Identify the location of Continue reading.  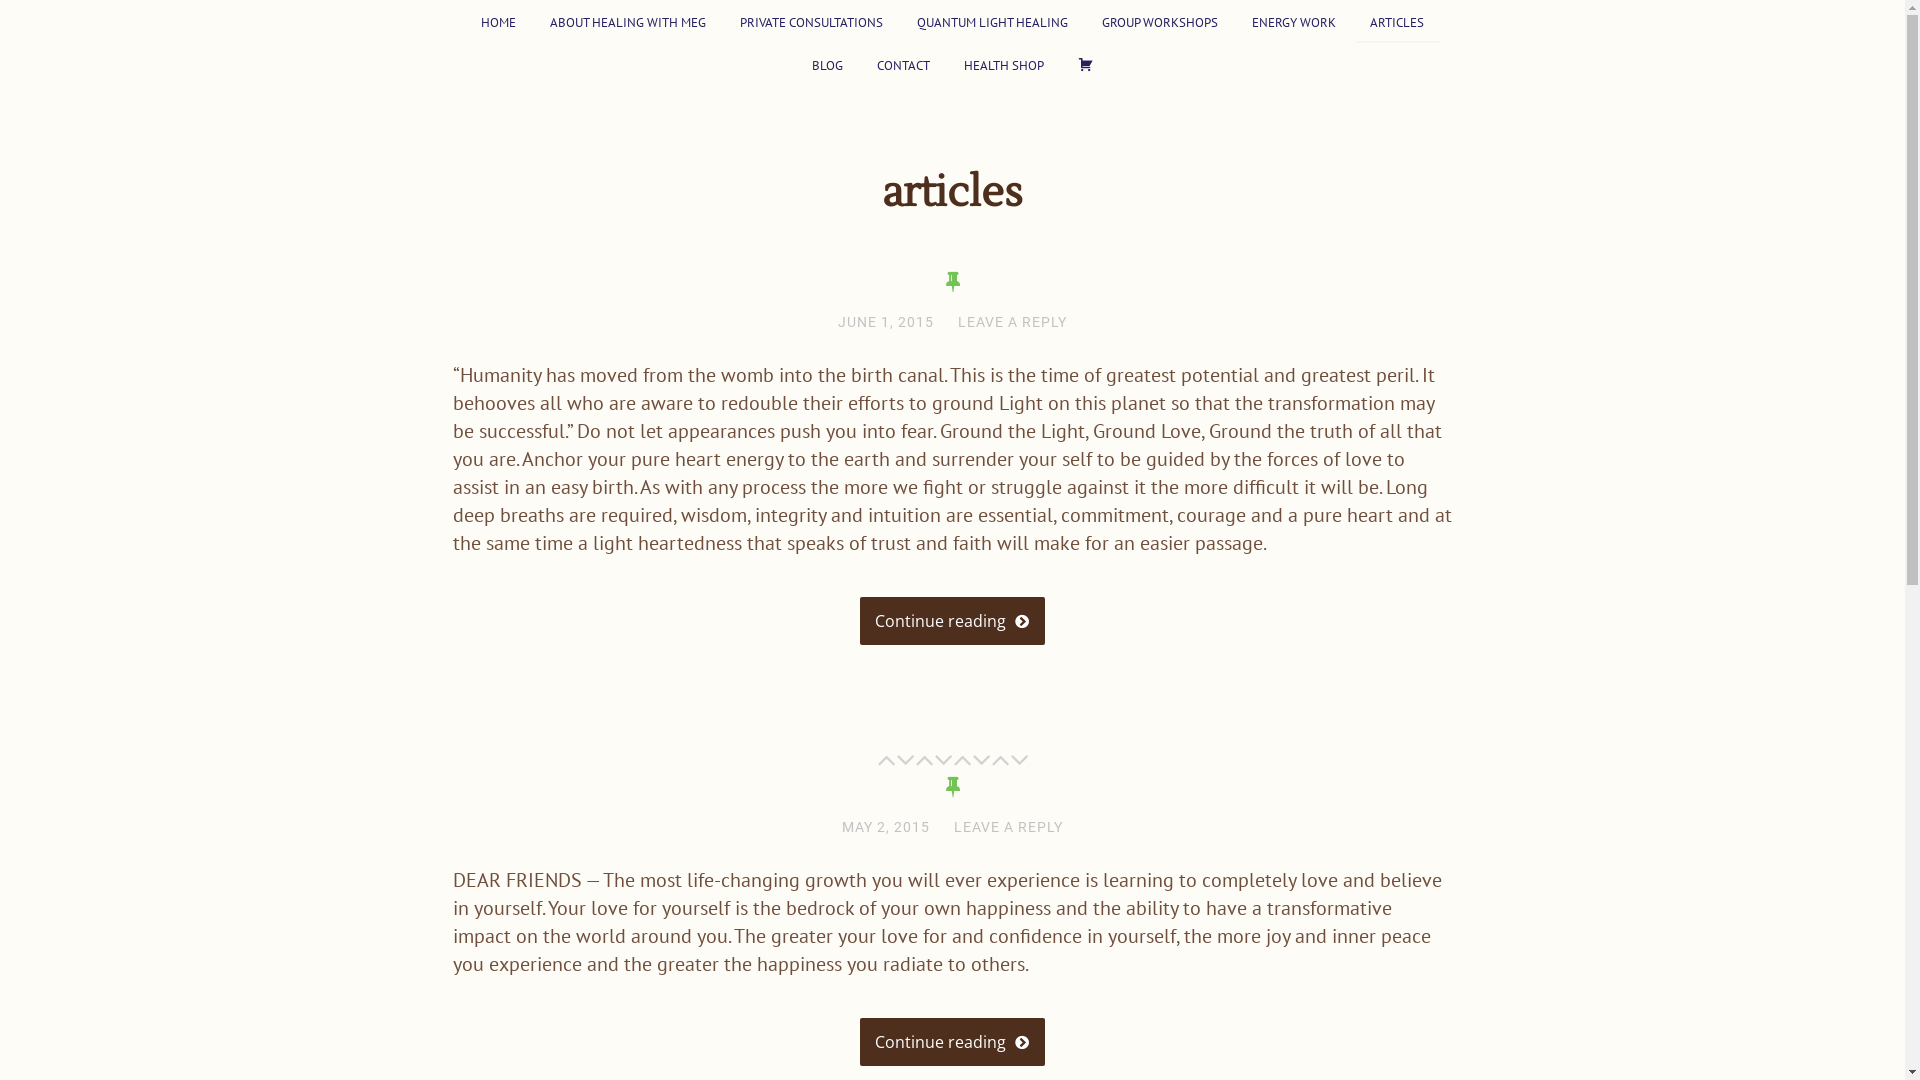
(952, 1042).